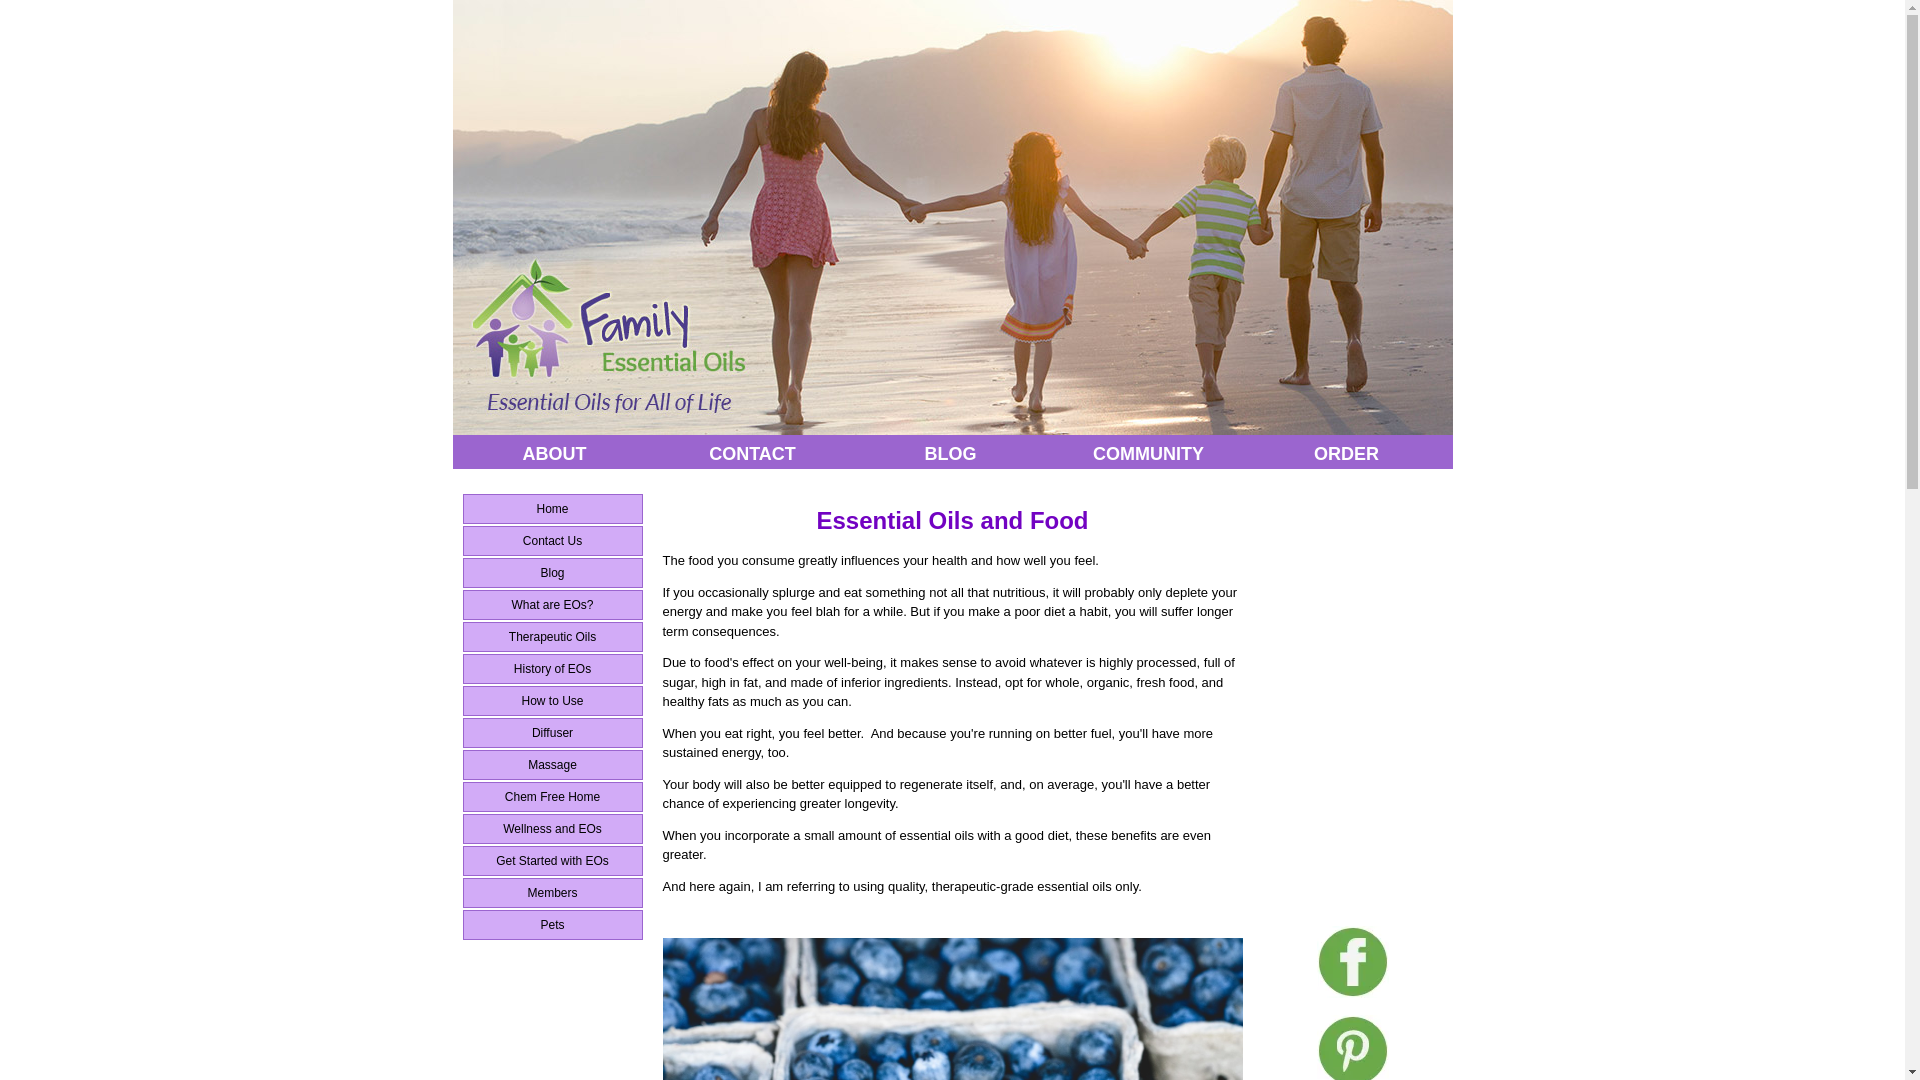  Describe the element at coordinates (552, 893) in the screenshot. I see `Members` at that location.